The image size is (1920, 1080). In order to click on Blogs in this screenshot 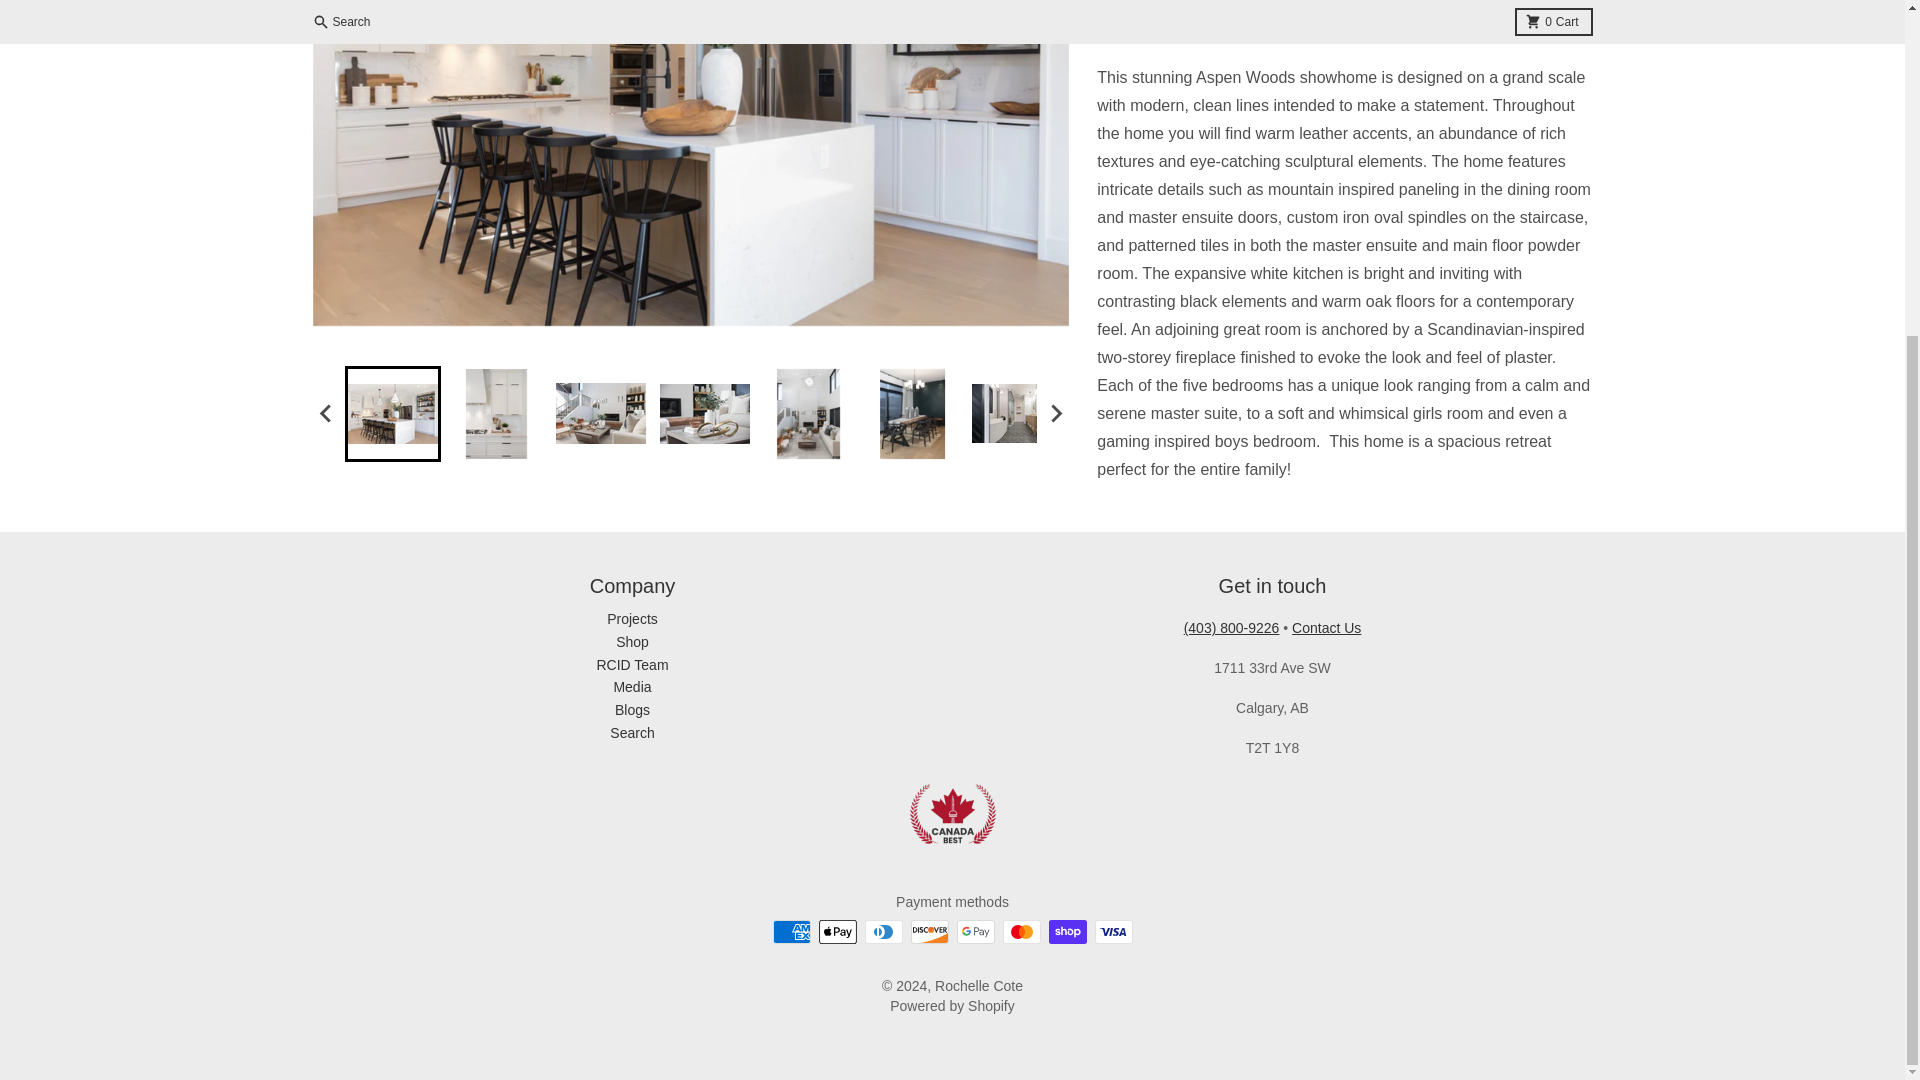, I will do `click(632, 710)`.